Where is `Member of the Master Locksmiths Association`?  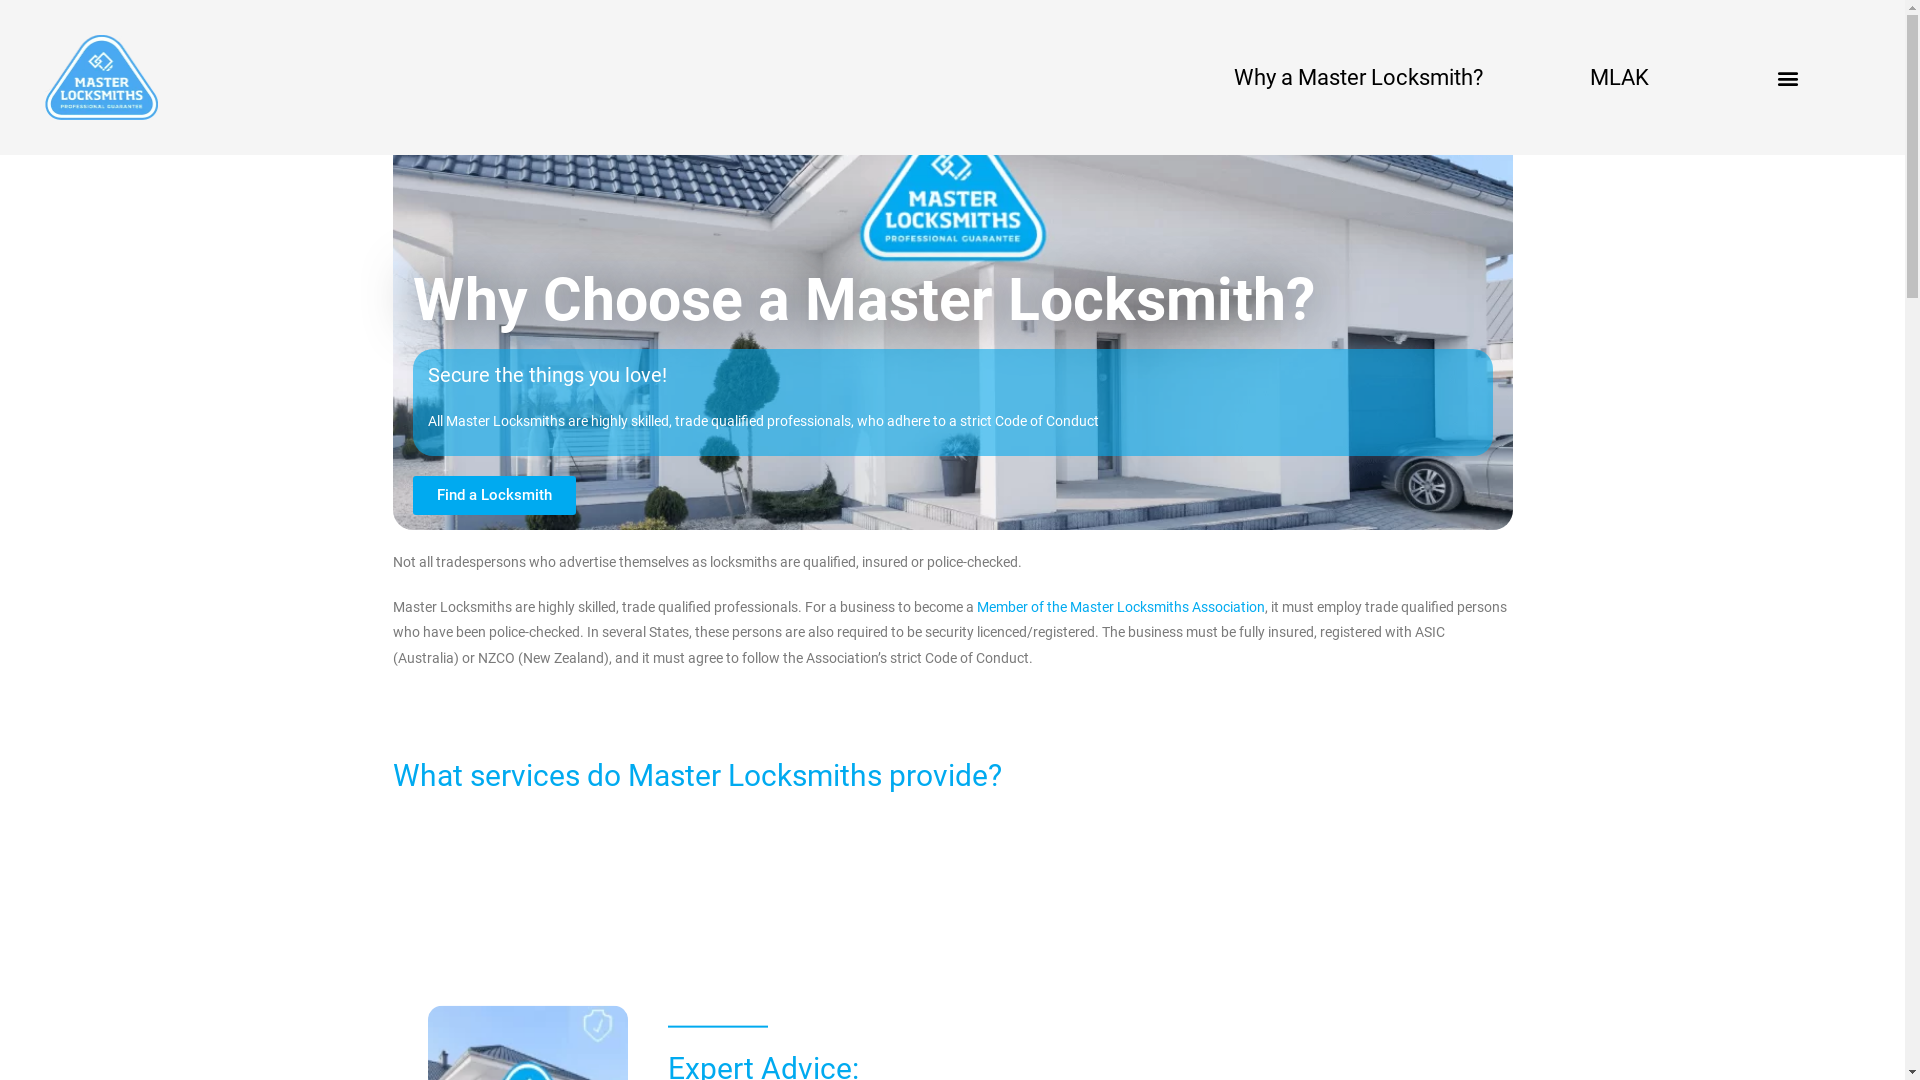
Member of the Master Locksmiths Association is located at coordinates (1120, 607).